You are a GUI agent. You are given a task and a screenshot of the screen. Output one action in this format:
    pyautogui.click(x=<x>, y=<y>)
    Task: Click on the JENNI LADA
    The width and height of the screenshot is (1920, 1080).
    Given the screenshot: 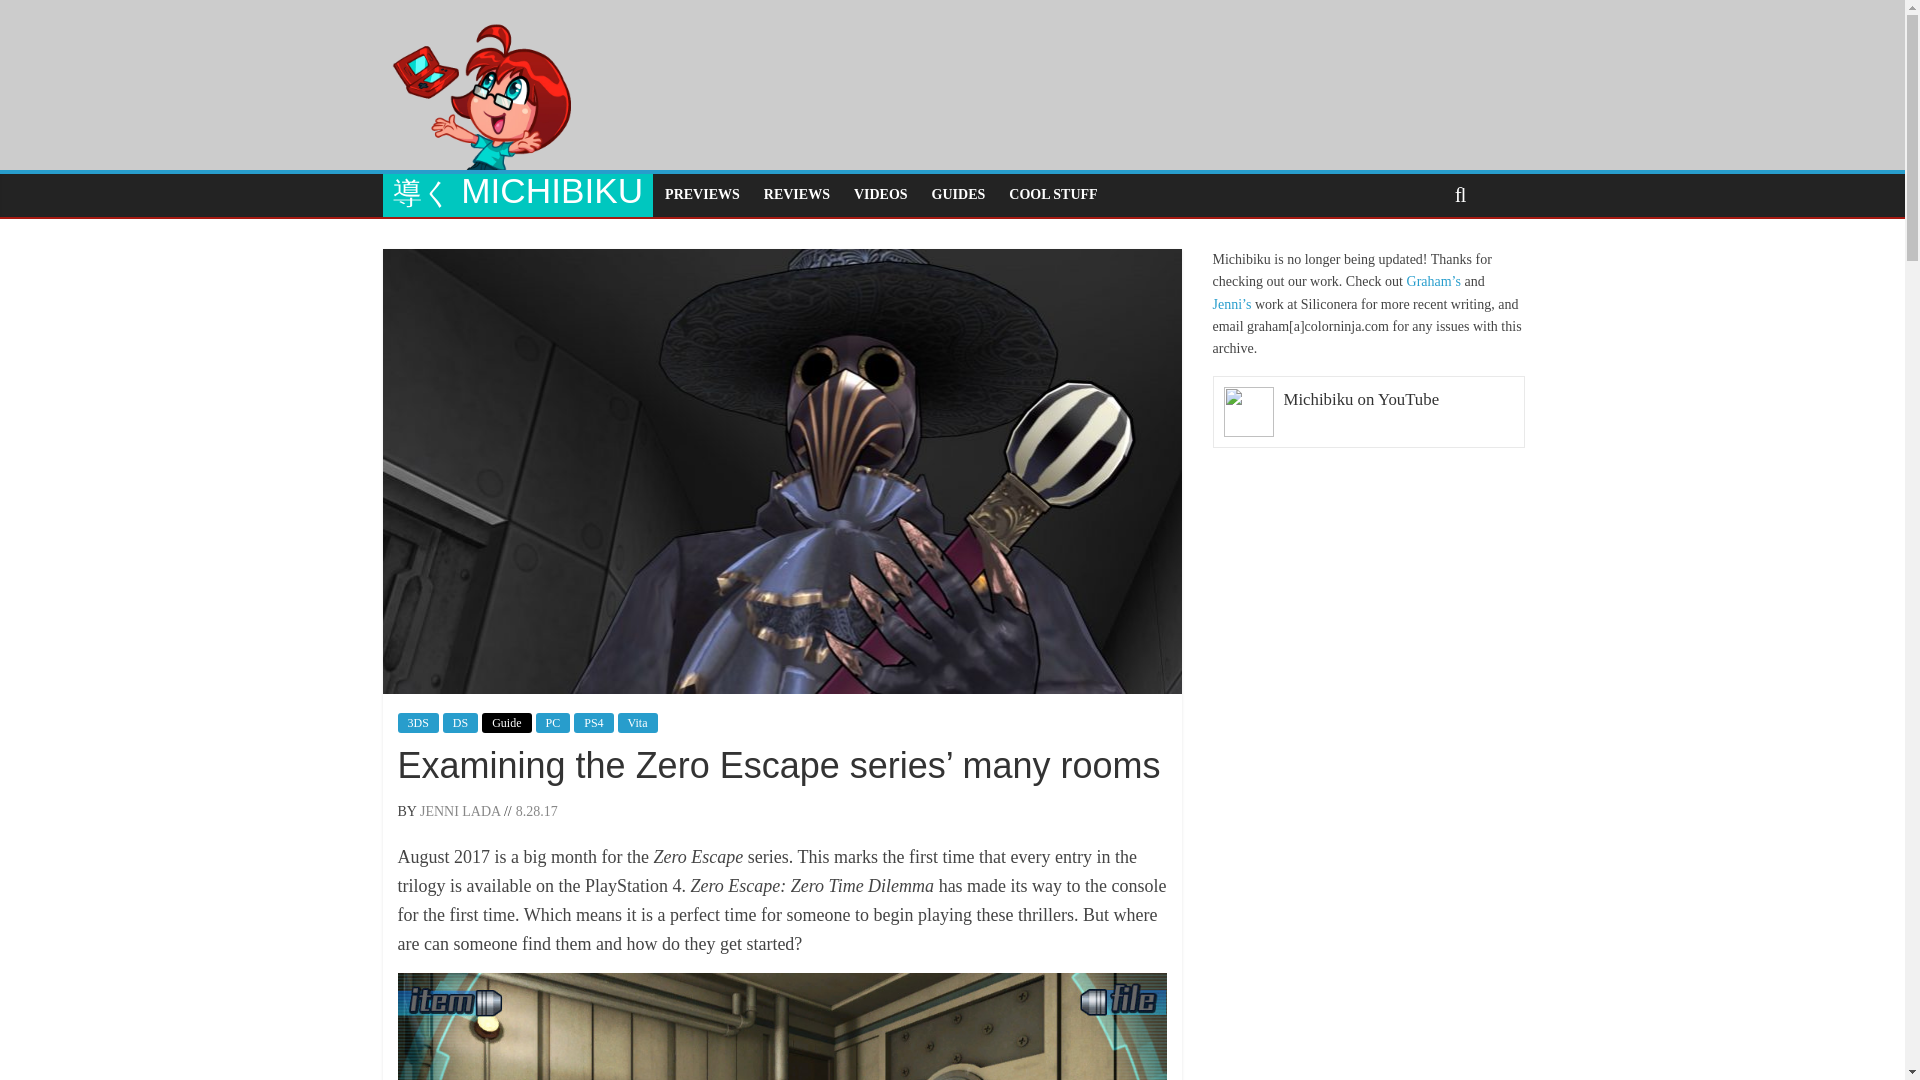 What is the action you would take?
    pyautogui.click(x=460, y=810)
    